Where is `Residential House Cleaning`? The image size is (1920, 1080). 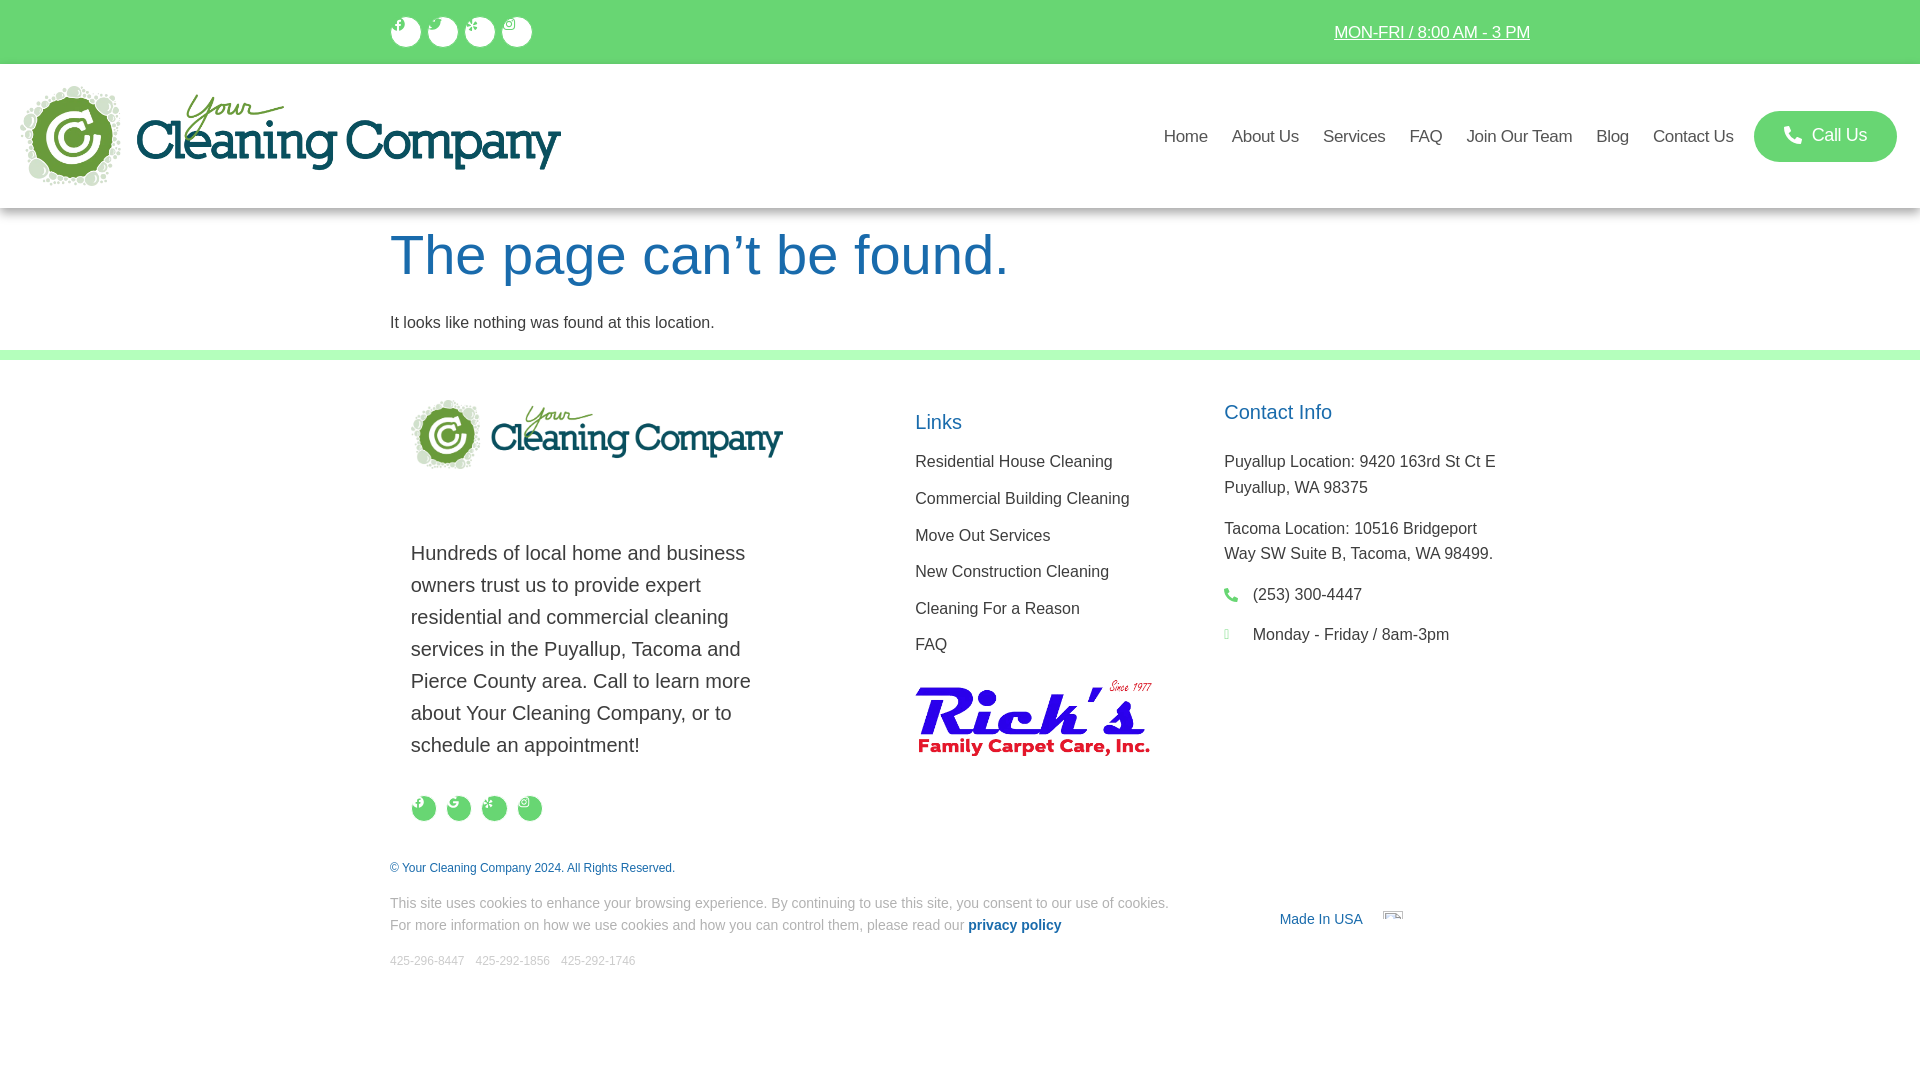
Residential House Cleaning is located at coordinates (1034, 462).